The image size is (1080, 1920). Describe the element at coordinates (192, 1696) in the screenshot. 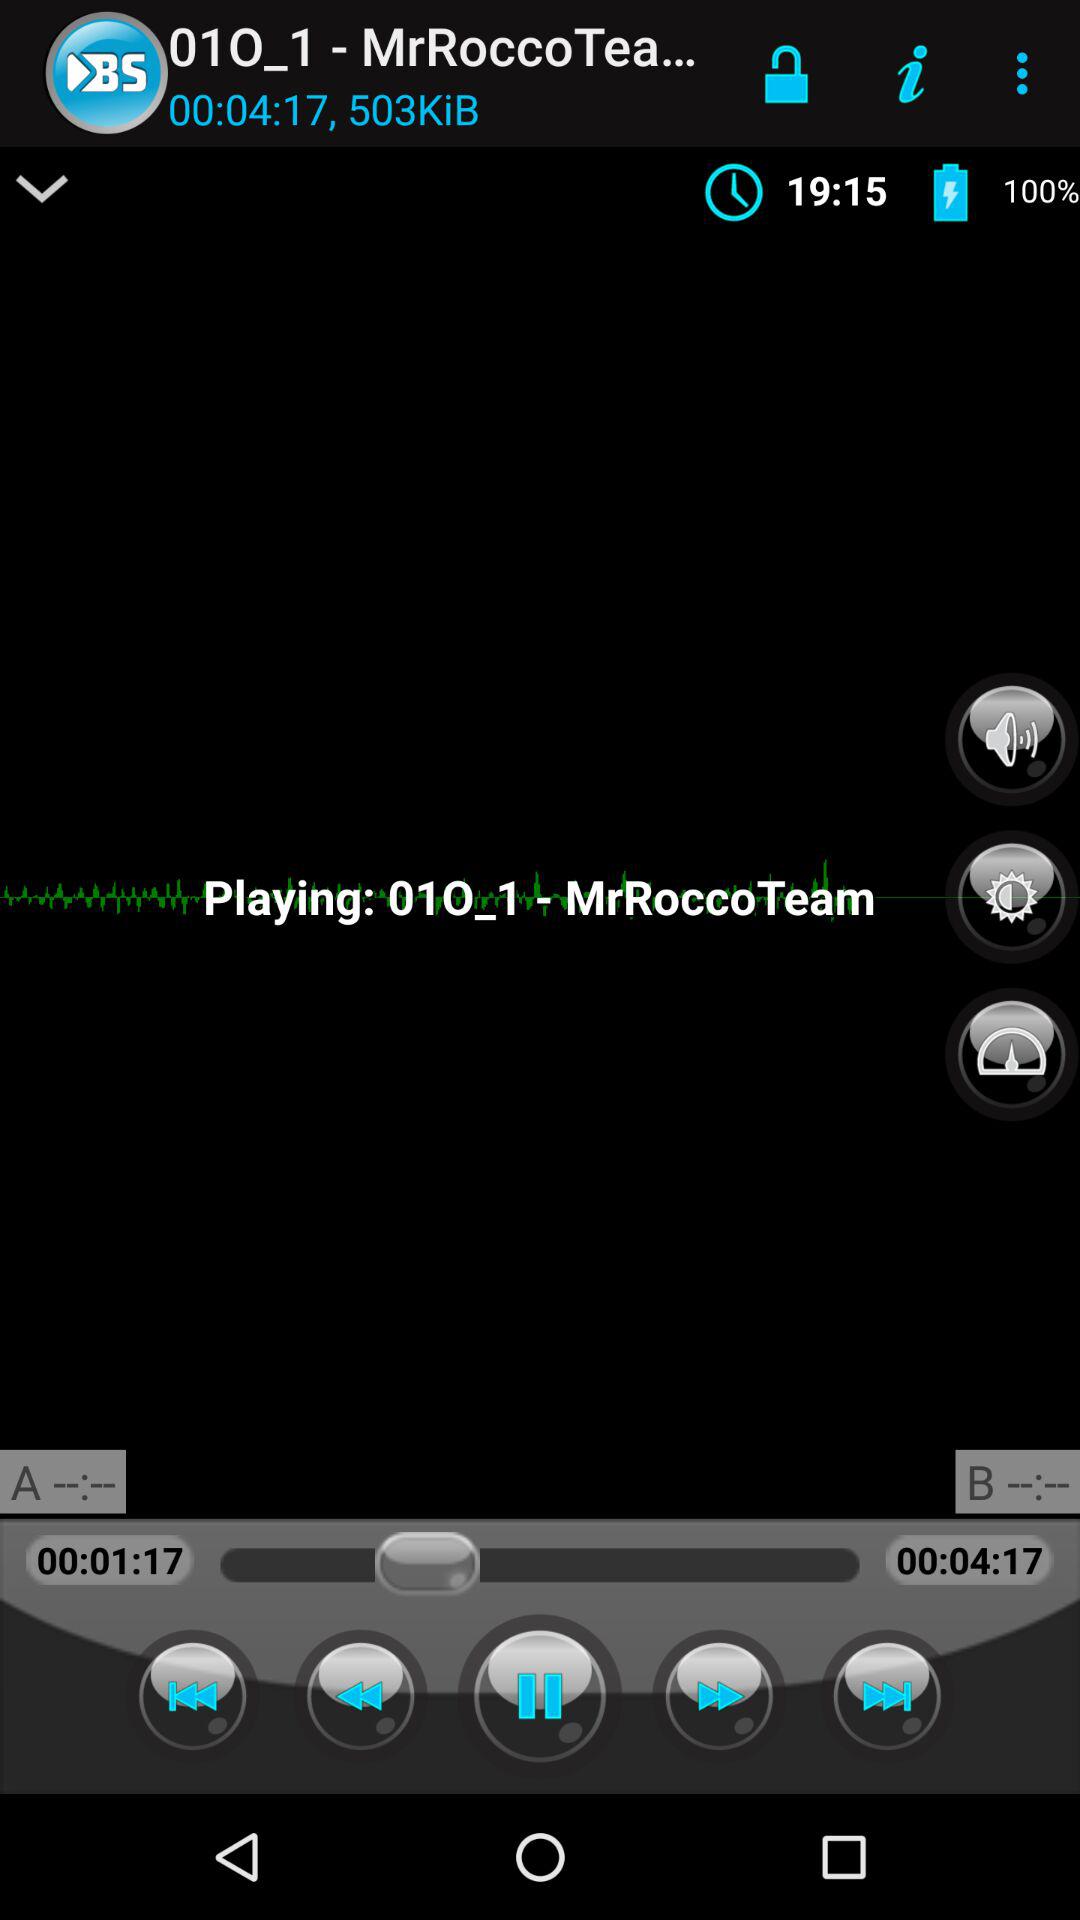

I see `previous track` at that location.